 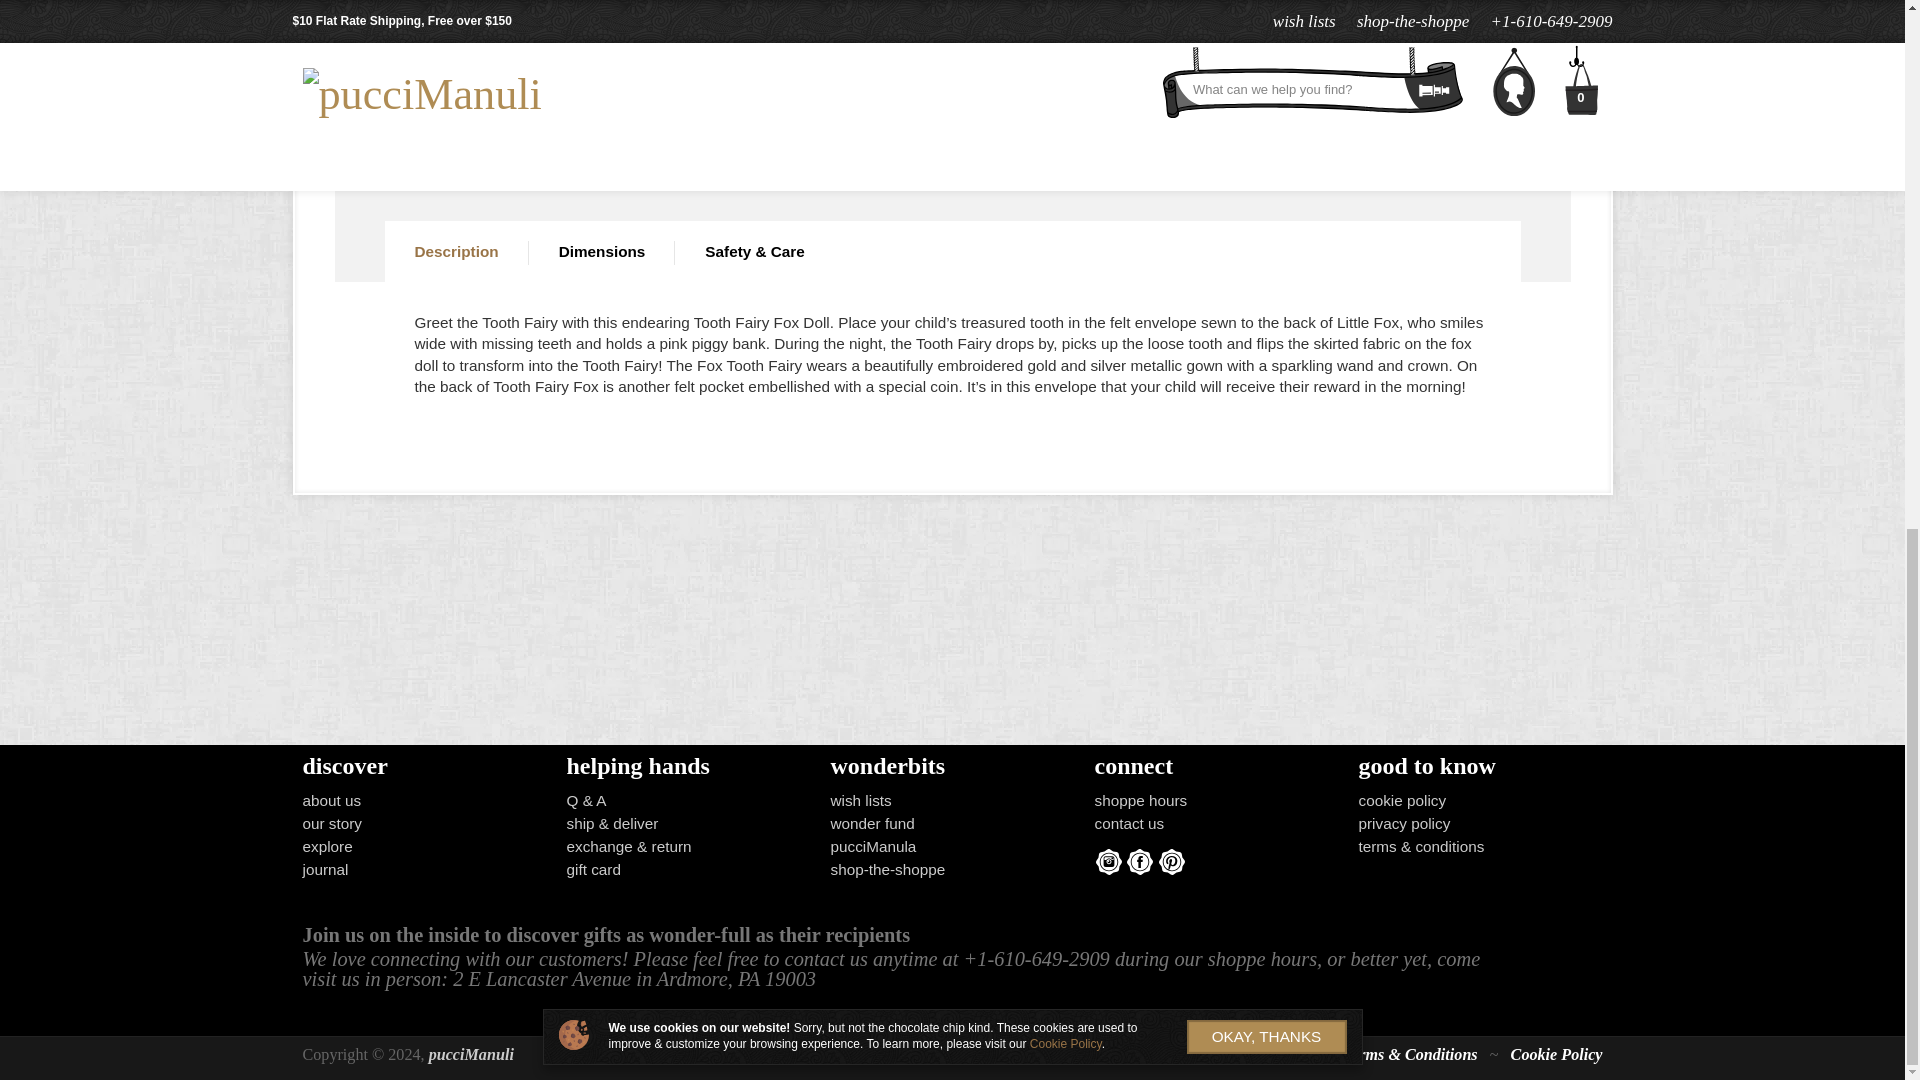 I want to click on pucciManuli on Facebook, so click(x=1140, y=861).